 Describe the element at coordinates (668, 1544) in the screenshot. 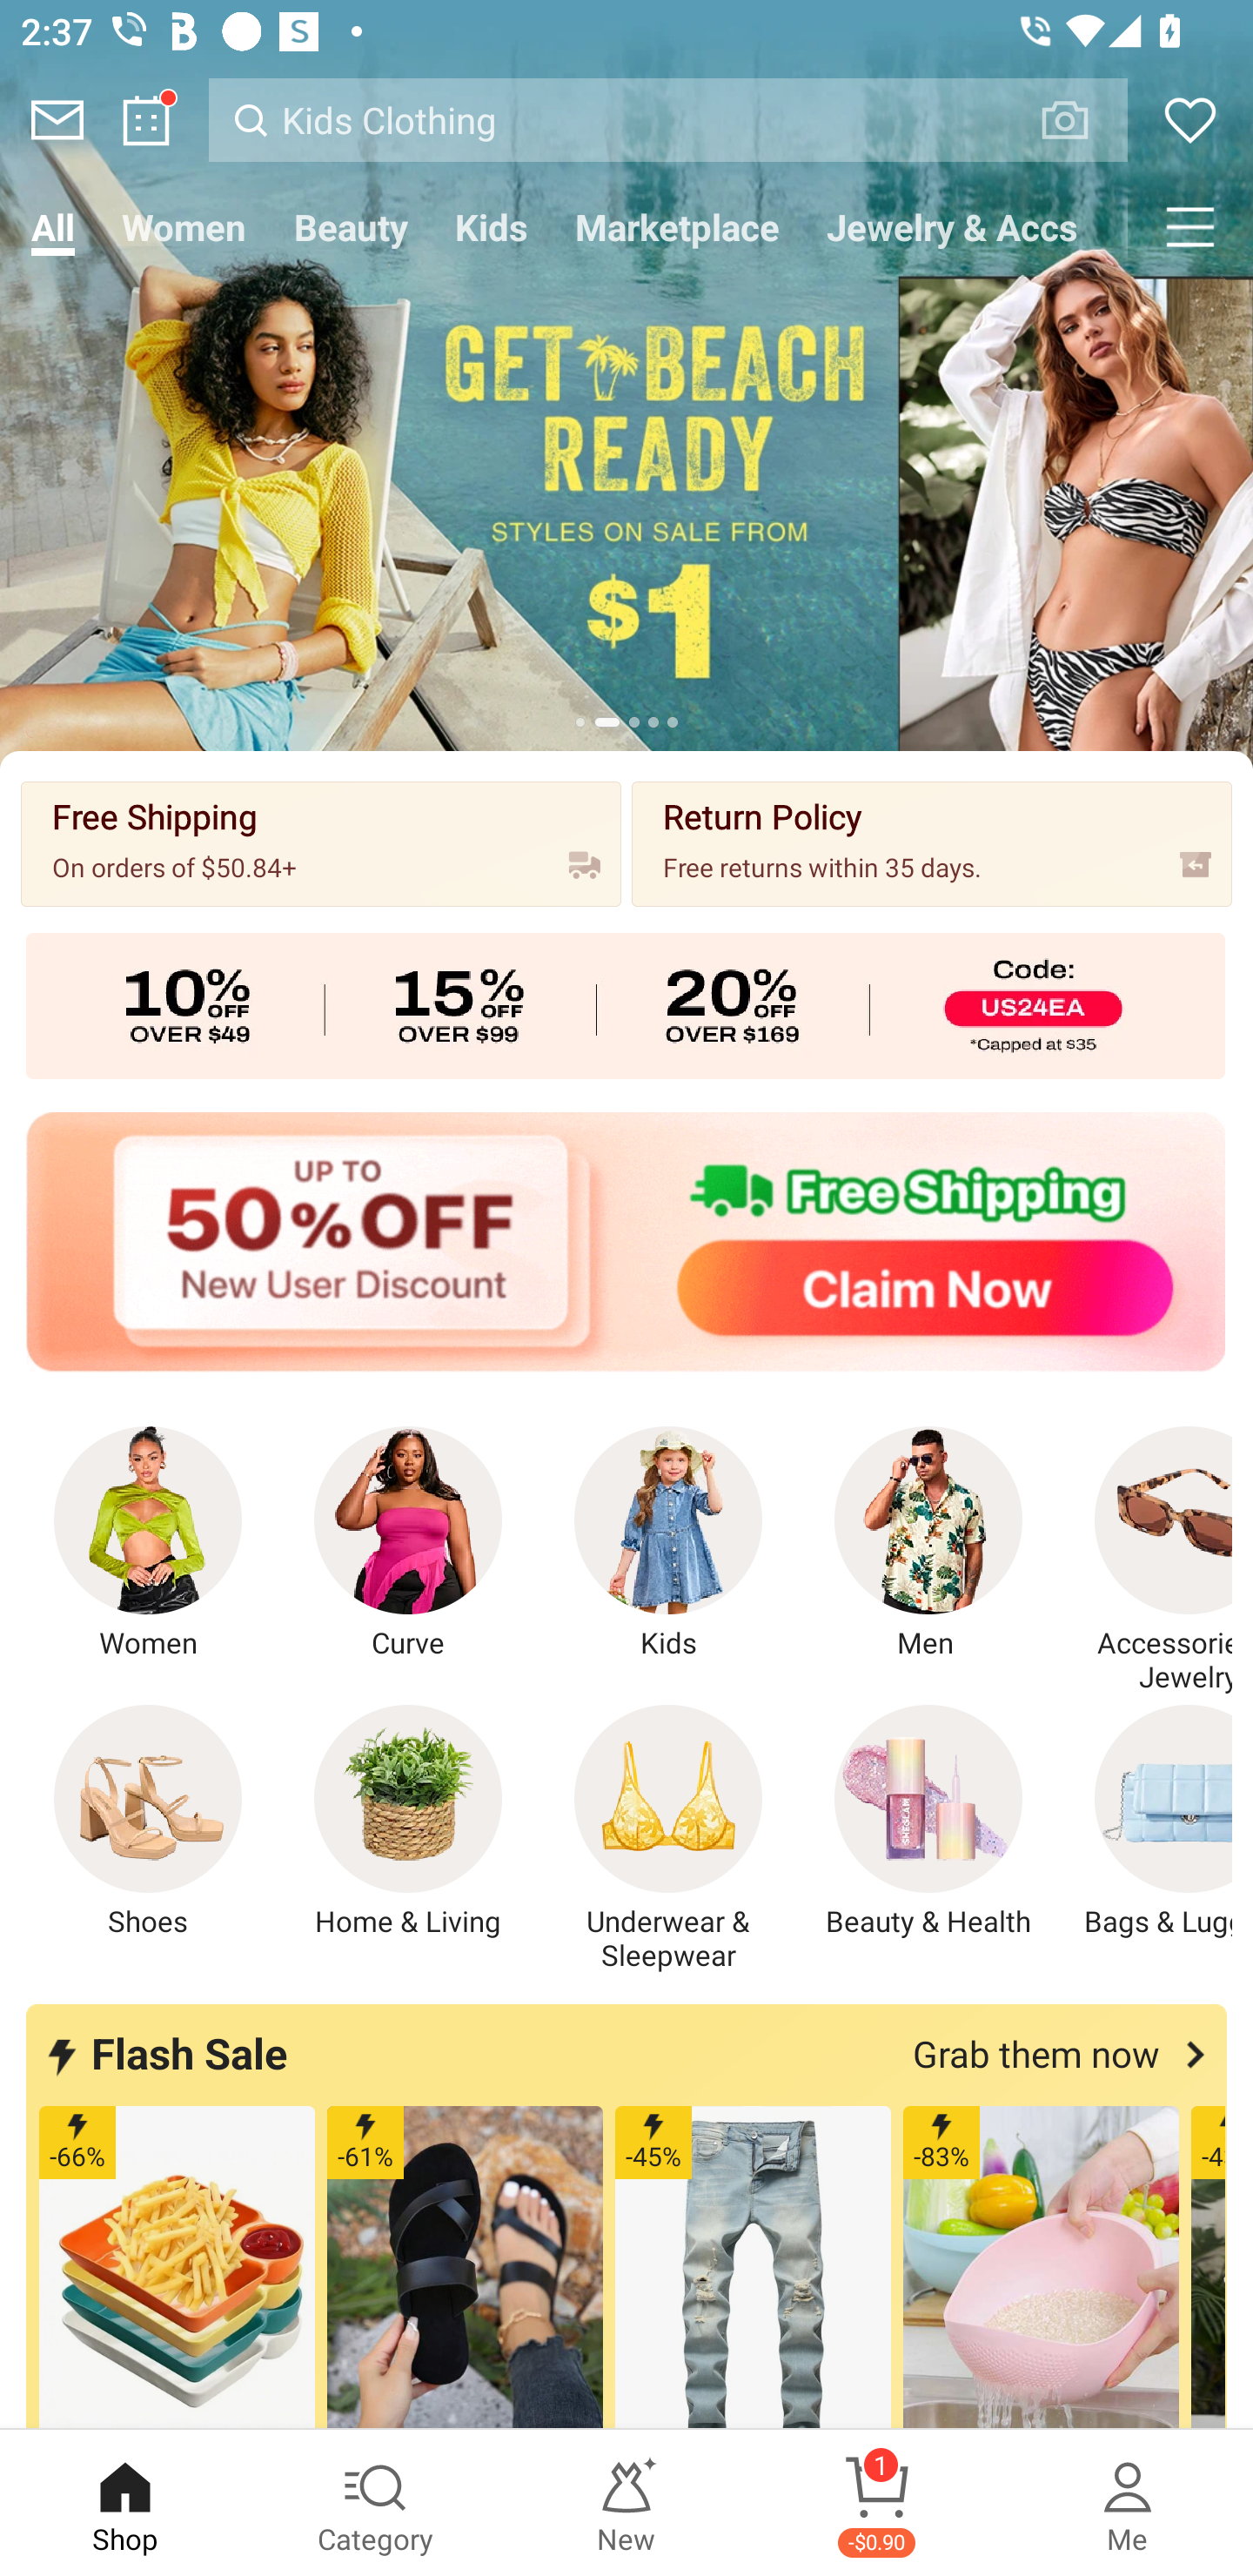

I see `Kids` at that location.